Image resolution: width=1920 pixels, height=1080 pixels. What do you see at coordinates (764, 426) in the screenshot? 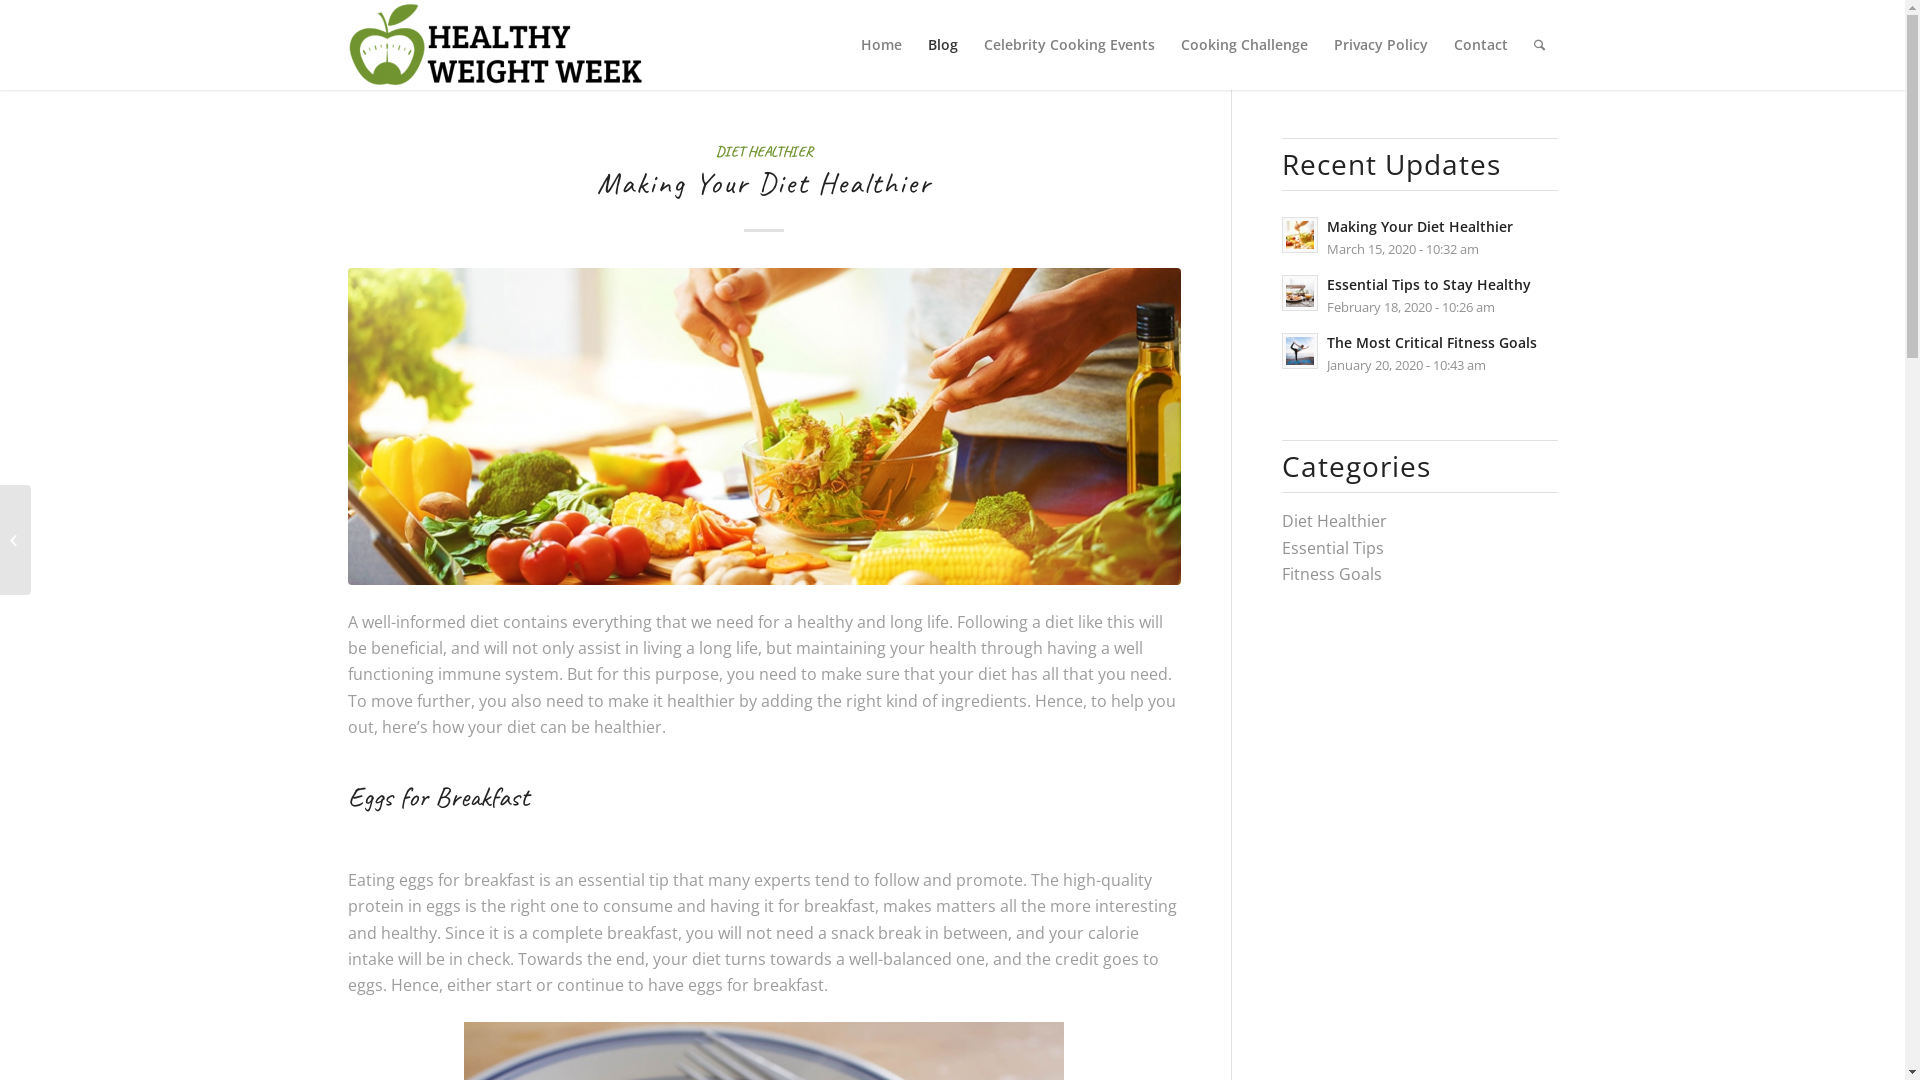
I see `Making Your Diet Healthier` at bounding box center [764, 426].